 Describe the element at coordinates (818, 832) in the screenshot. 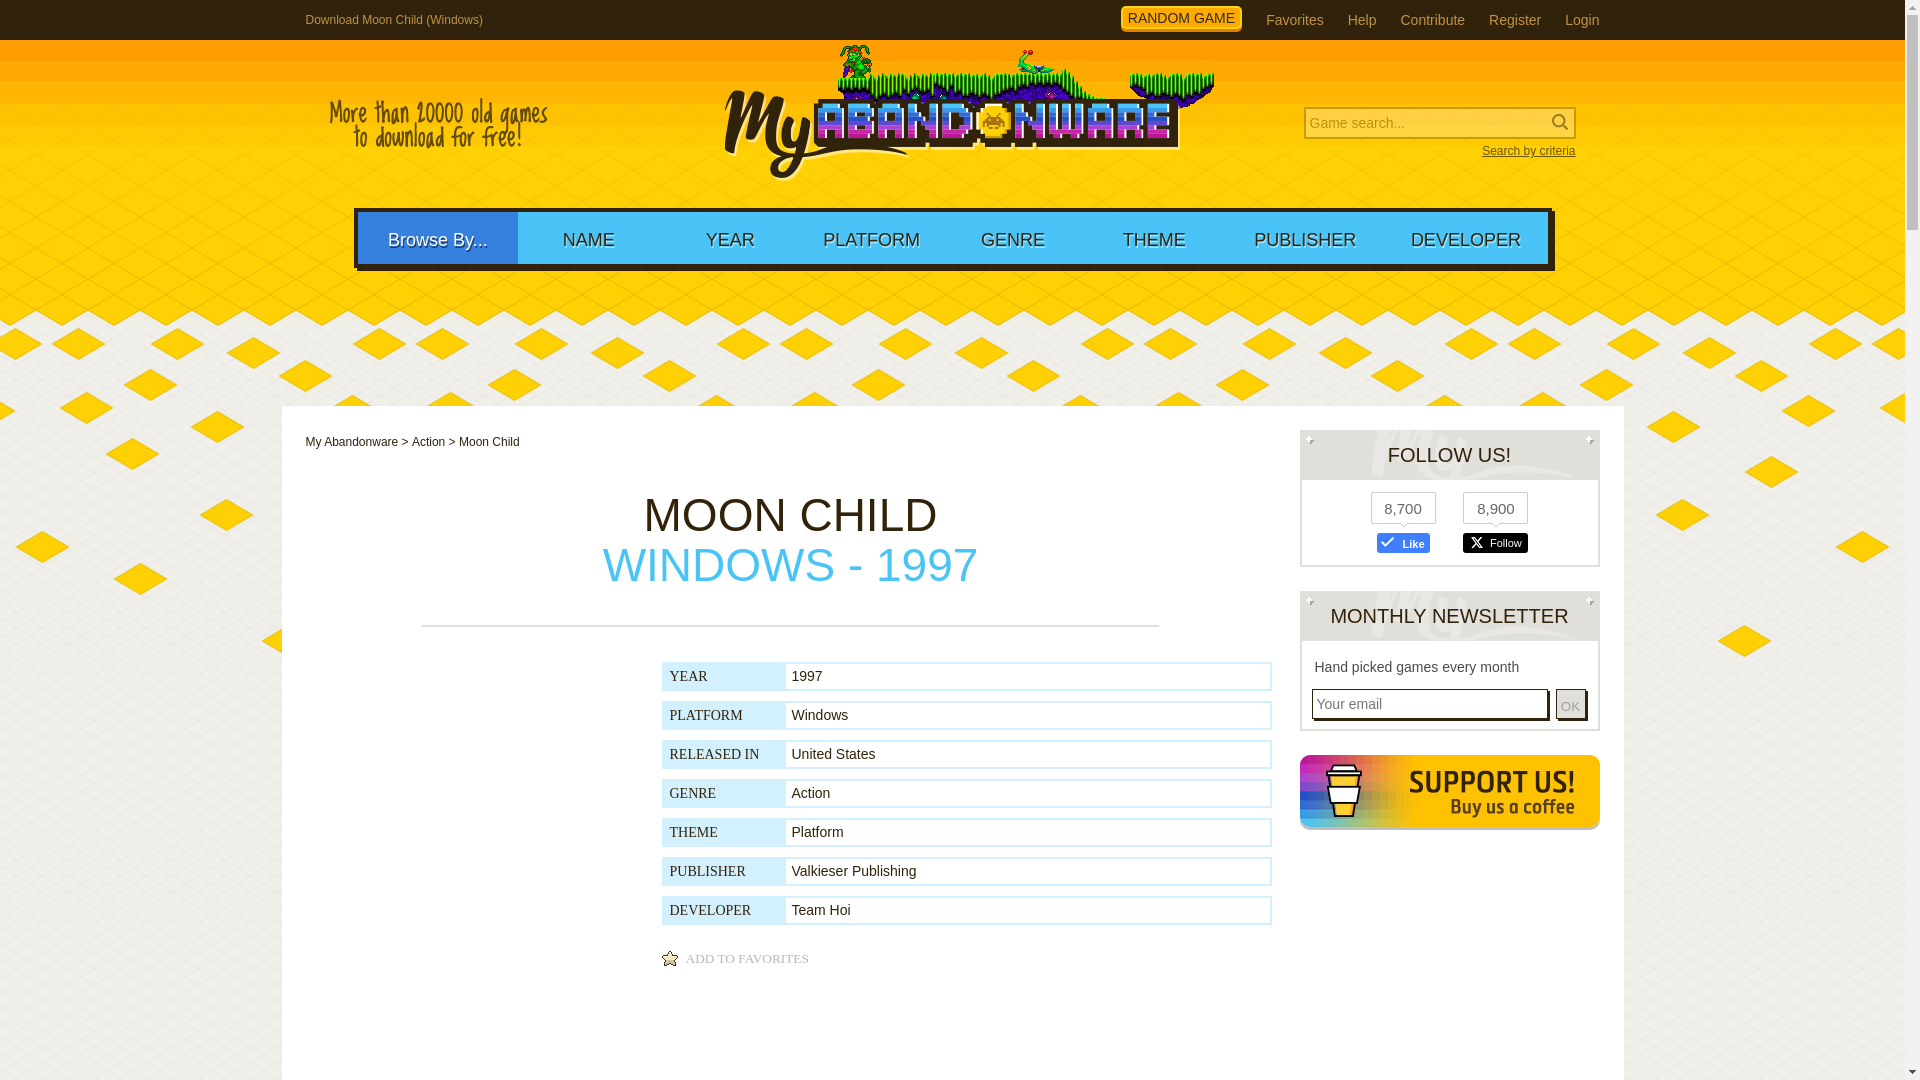

I see `Browse games of this theme` at that location.